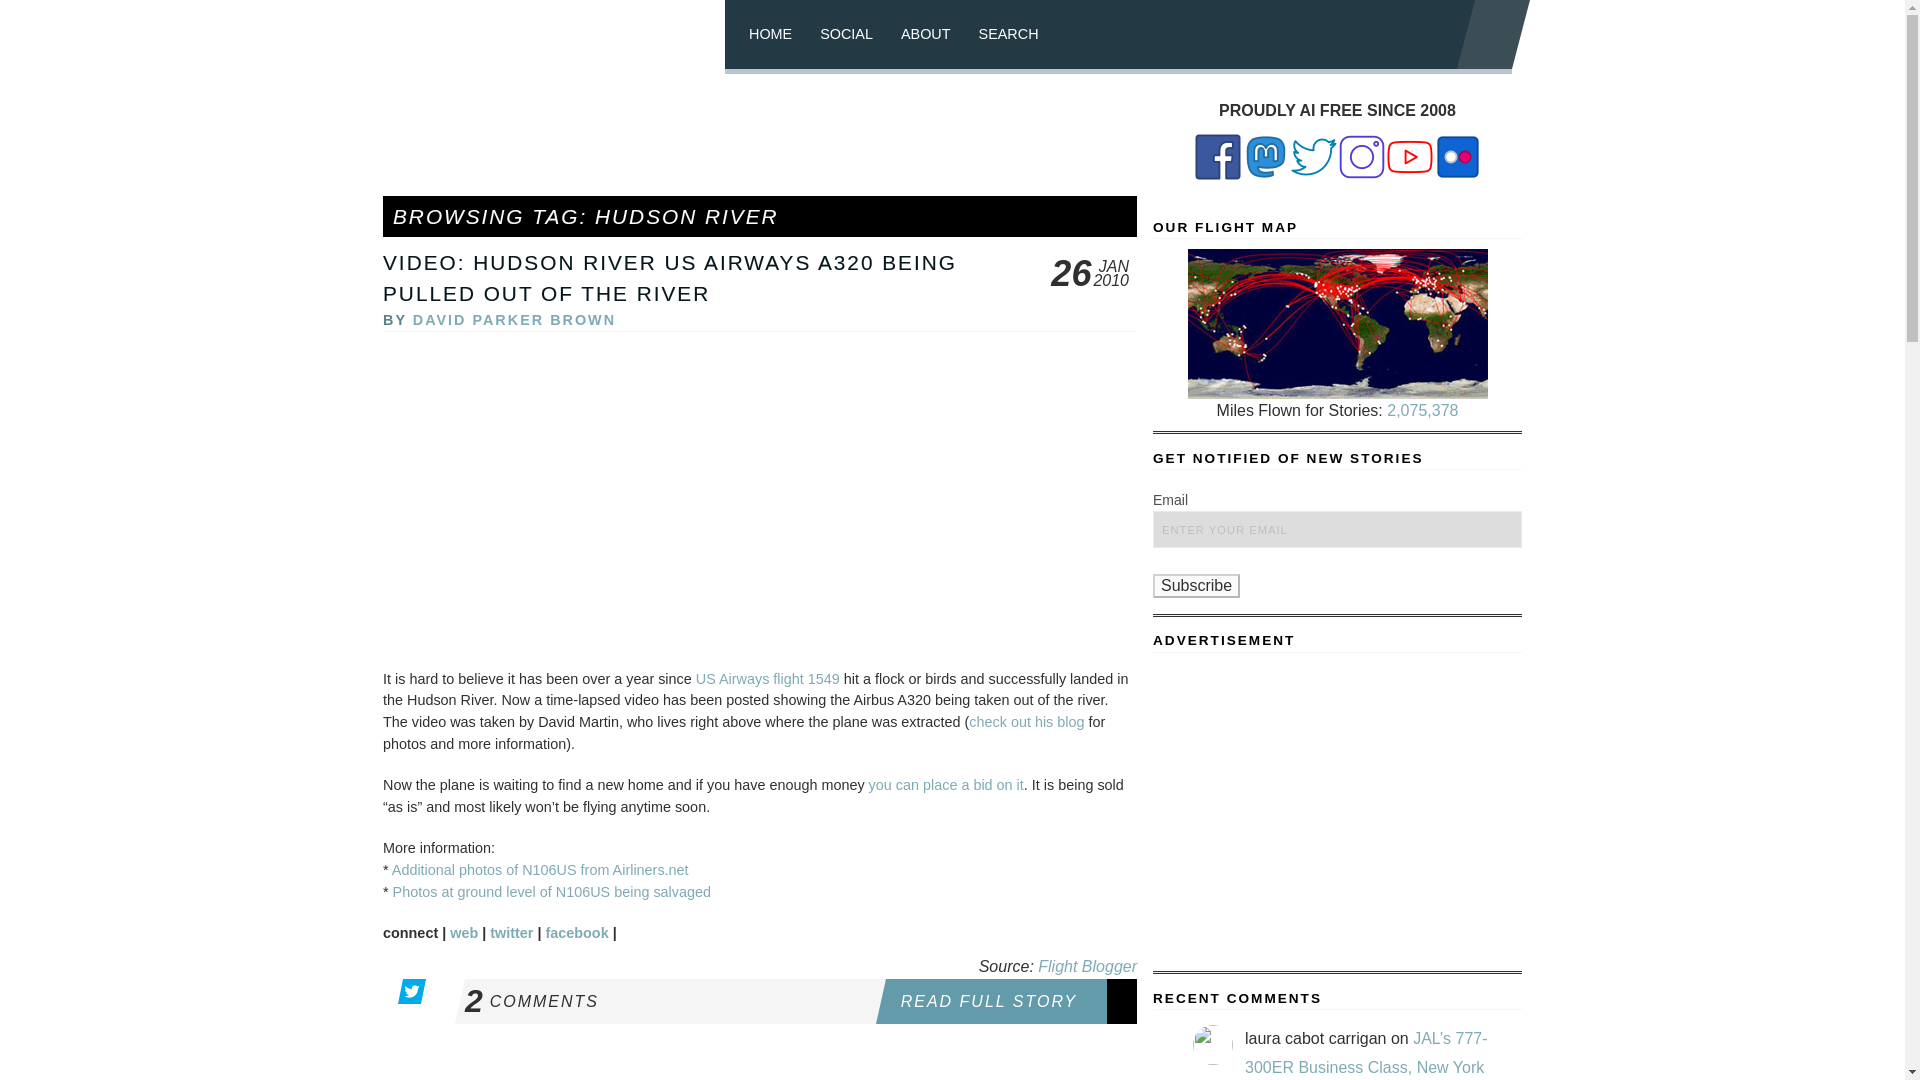 This screenshot has width=1920, height=1080. I want to click on READ FULL STORY, so click(1010, 1000).